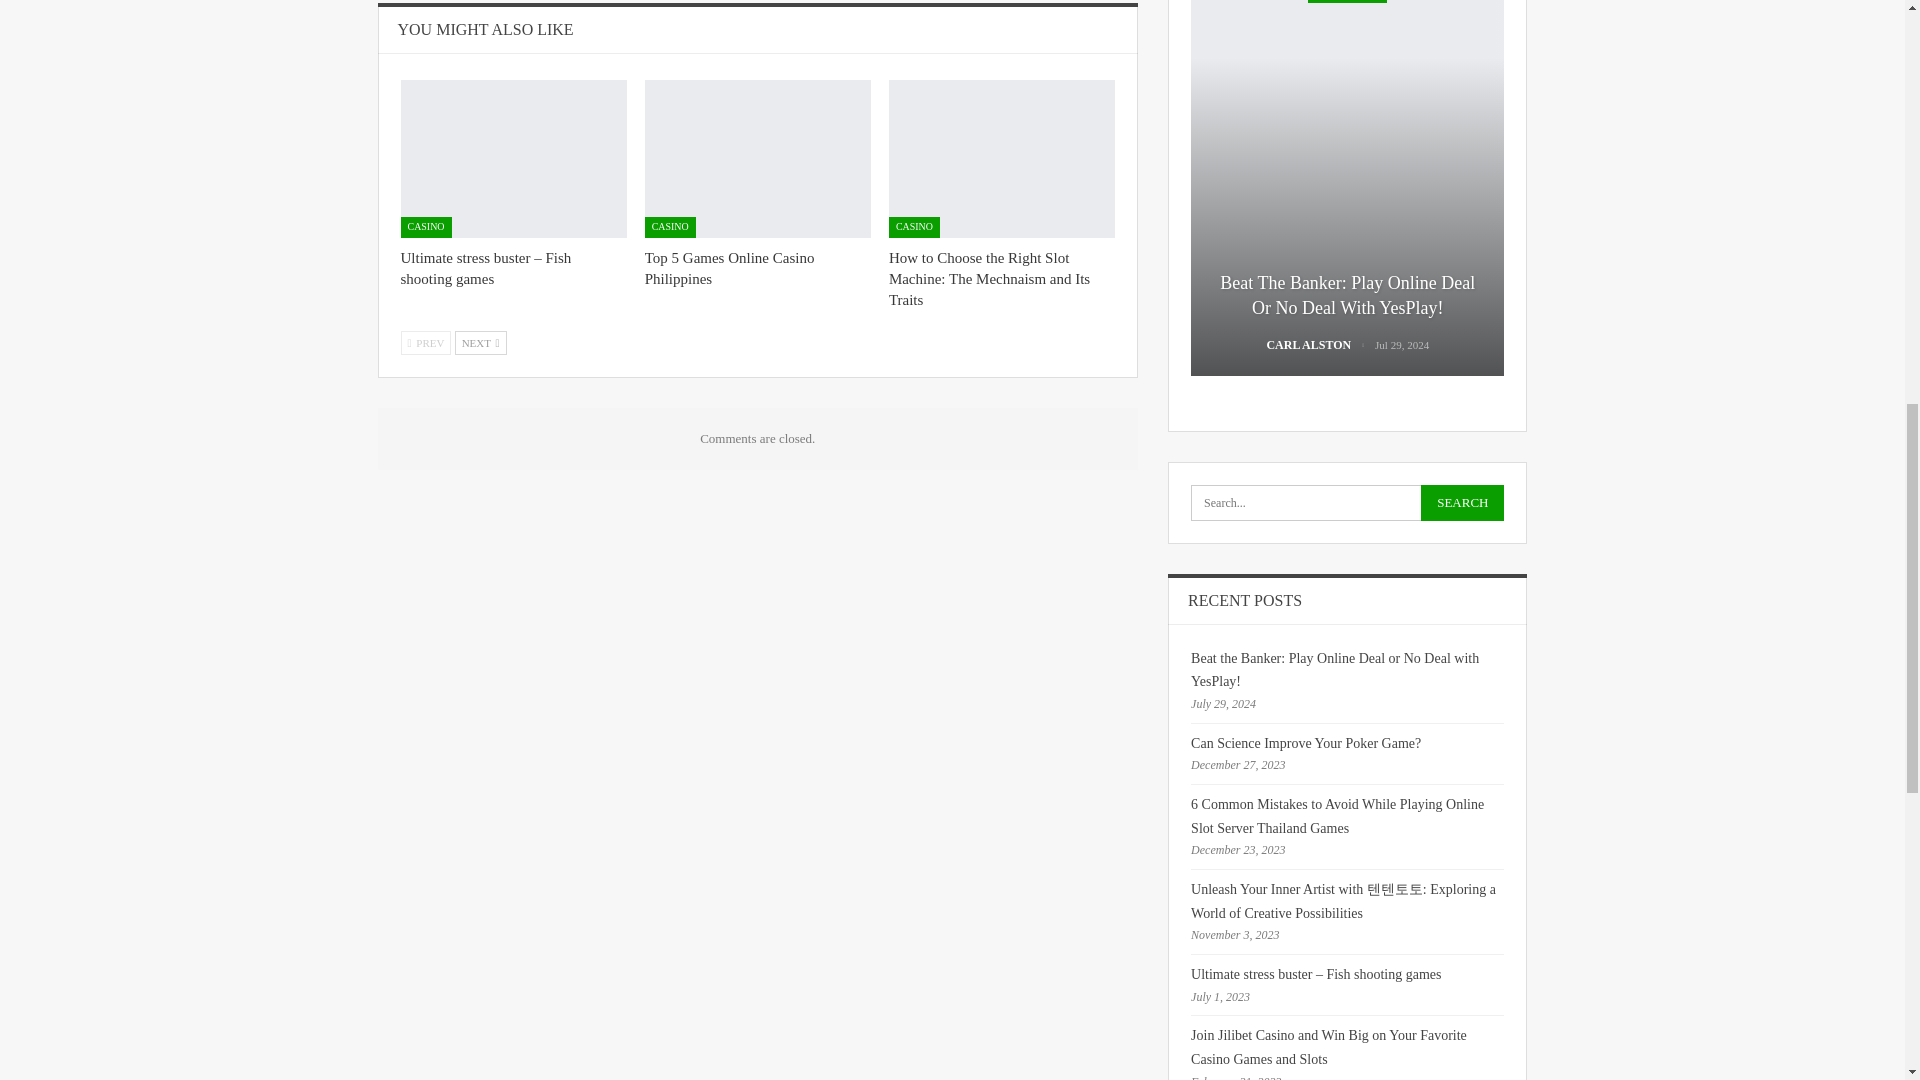 The width and height of the screenshot is (1920, 1080). Describe the element at coordinates (1462, 502) in the screenshot. I see `Search` at that location.